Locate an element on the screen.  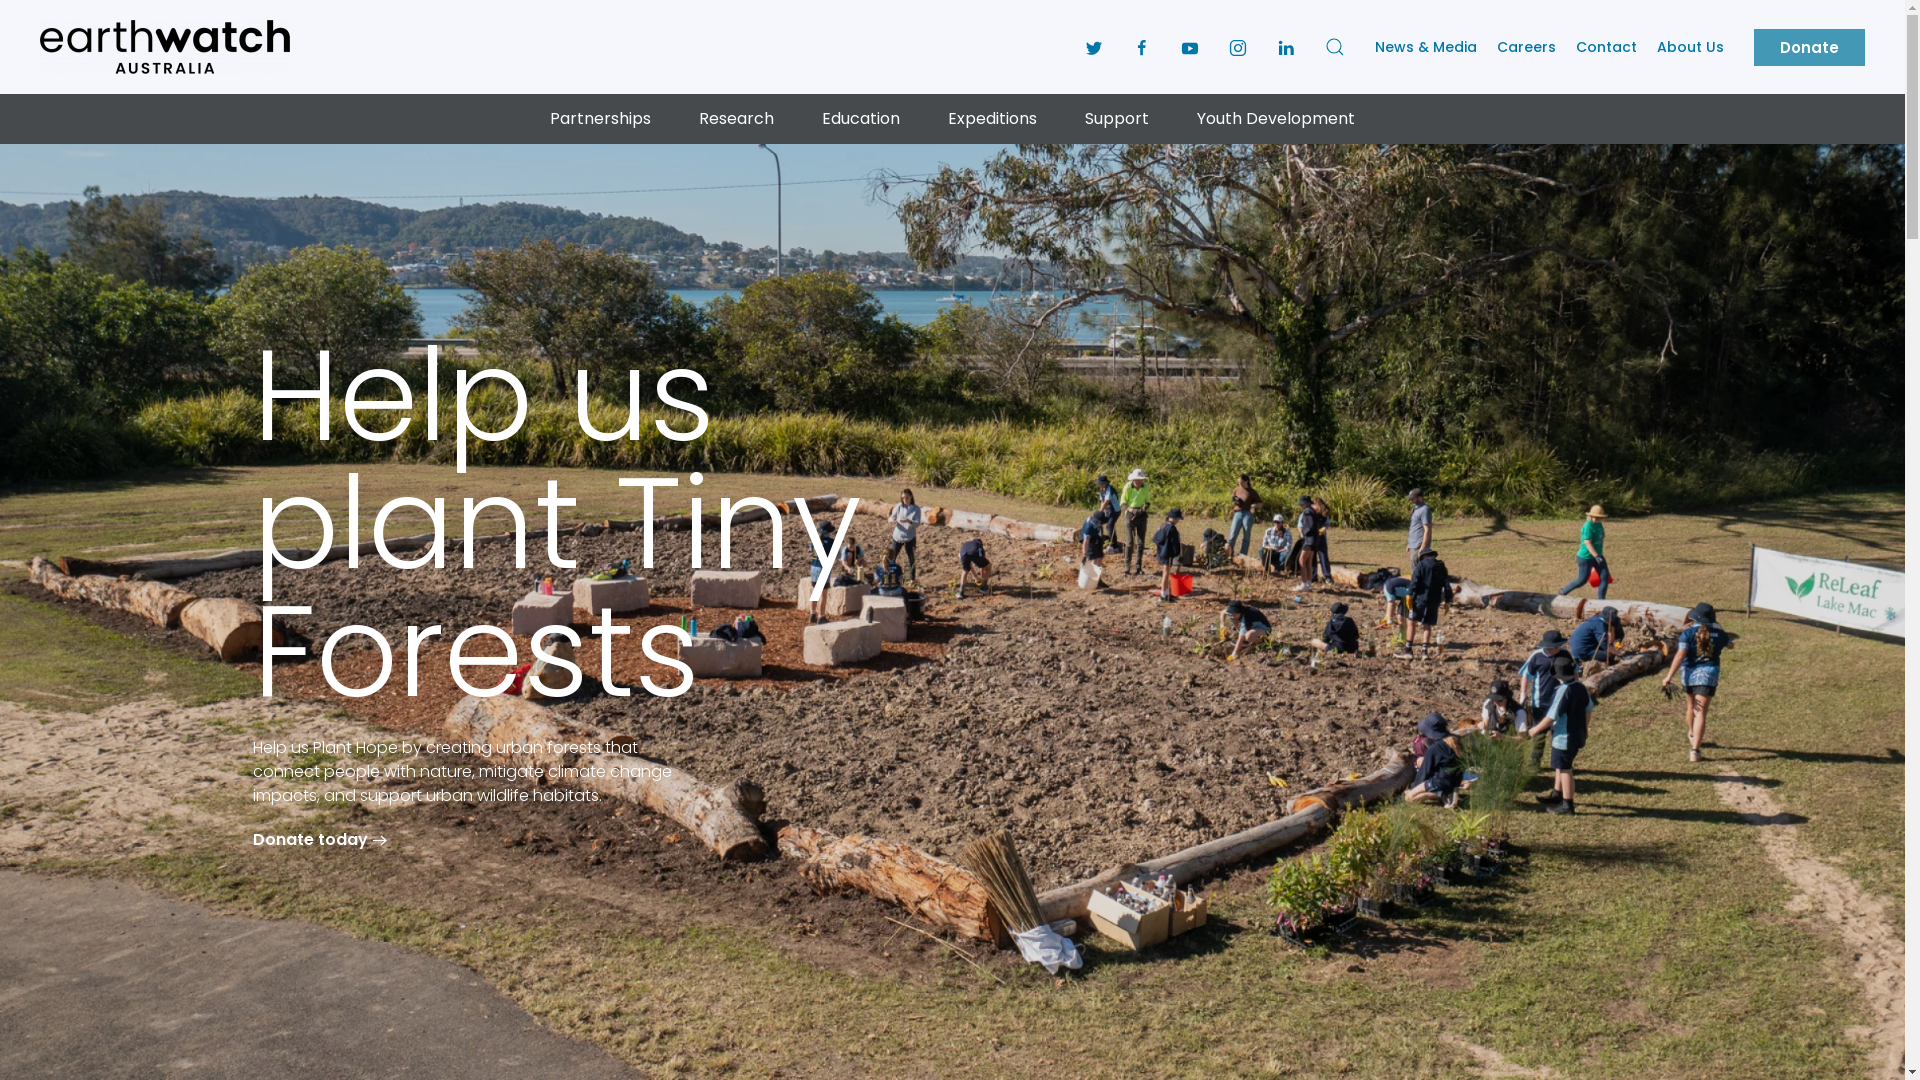
About Us is located at coordinates (1690, 46).